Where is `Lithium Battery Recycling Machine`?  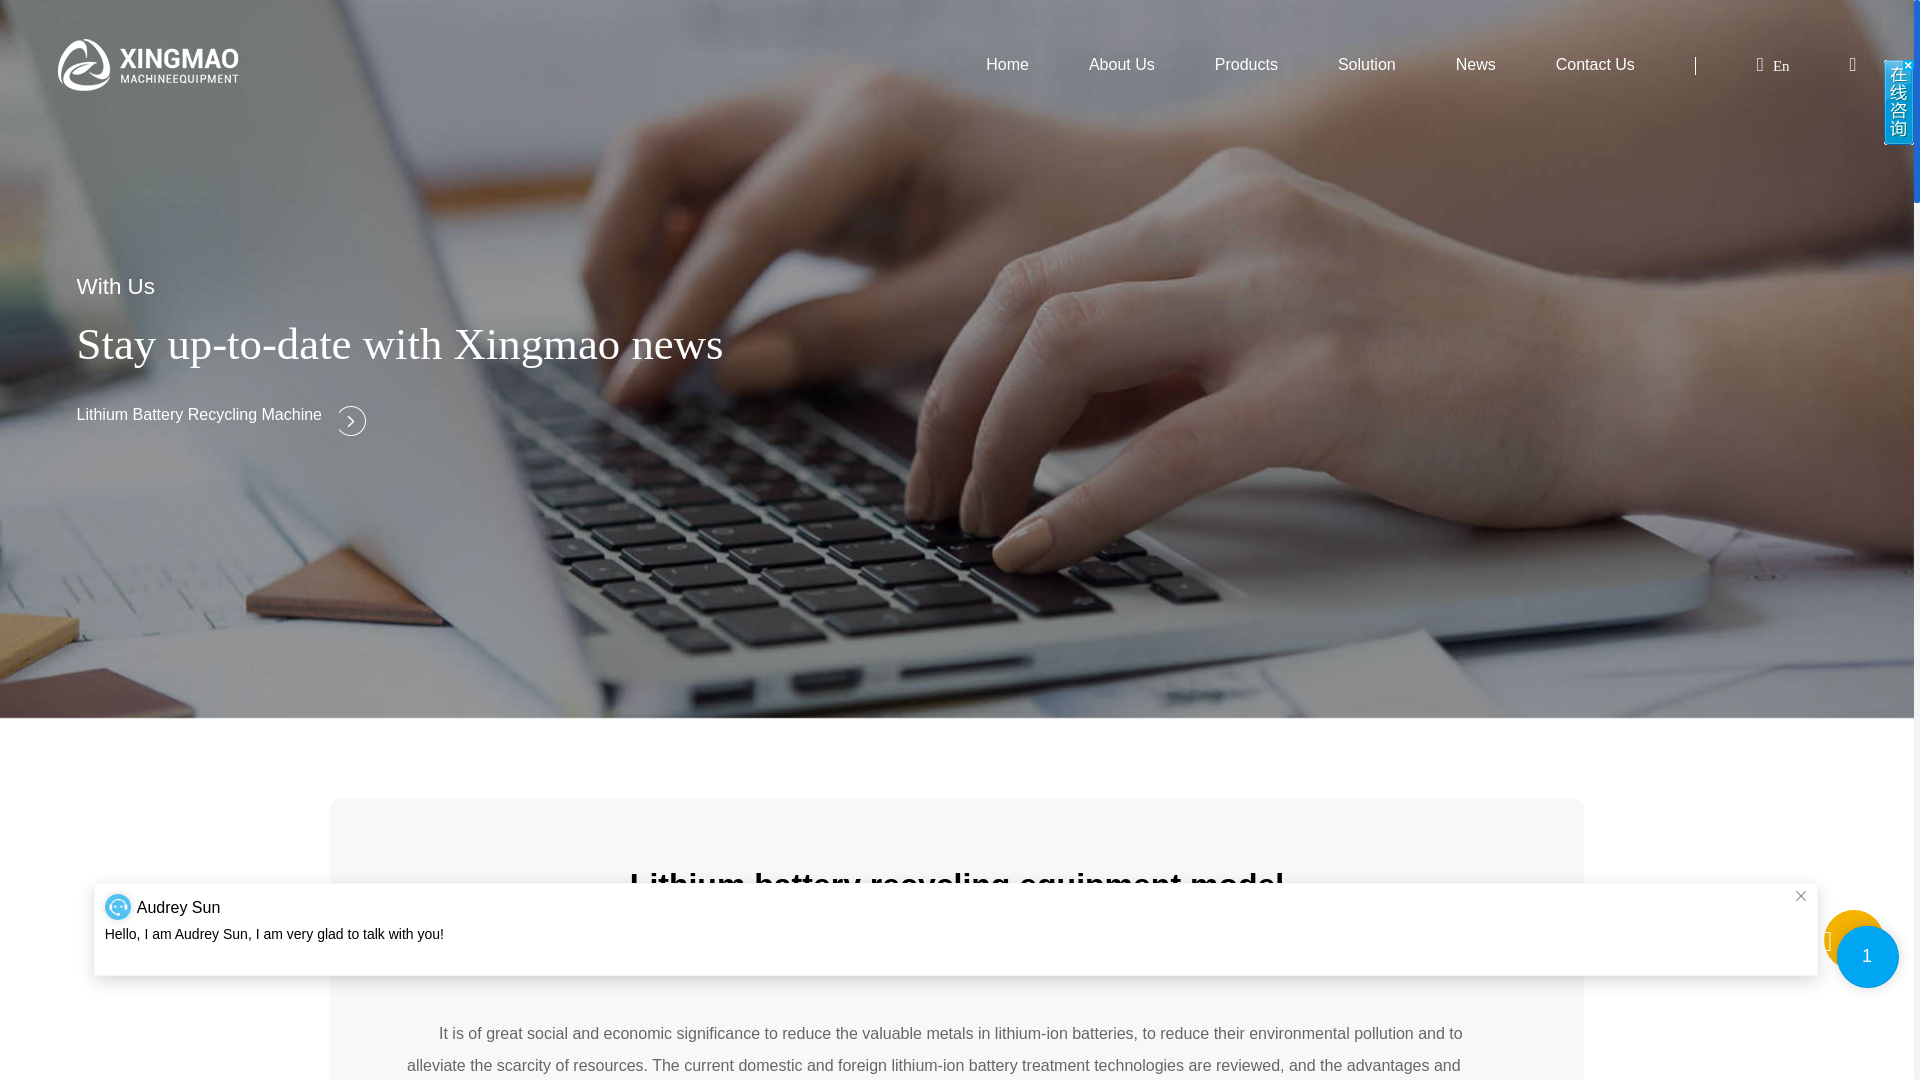 Lithium Battery Recycling Machine is located at coordinates (1058, 930).